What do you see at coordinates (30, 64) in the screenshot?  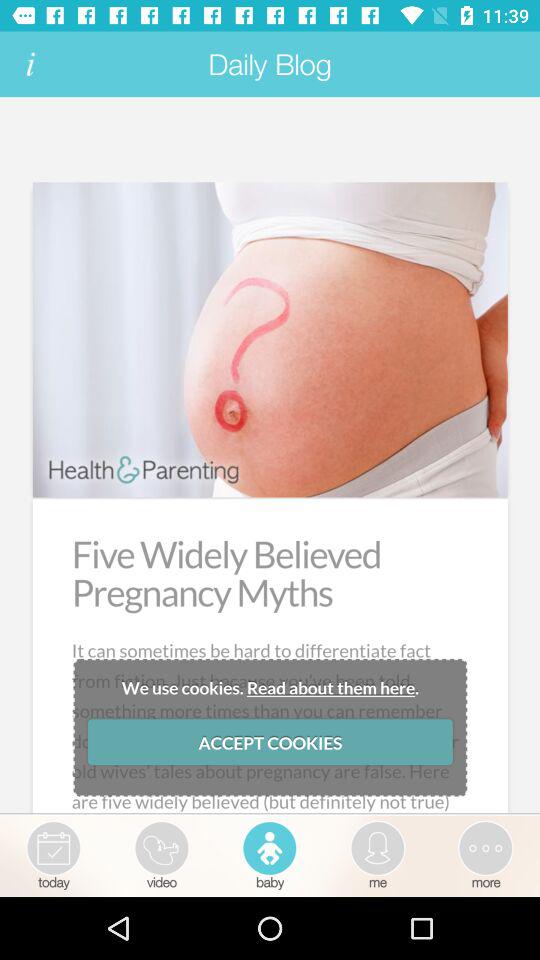 I see `read term and condition` at bounding box center [30, 64].